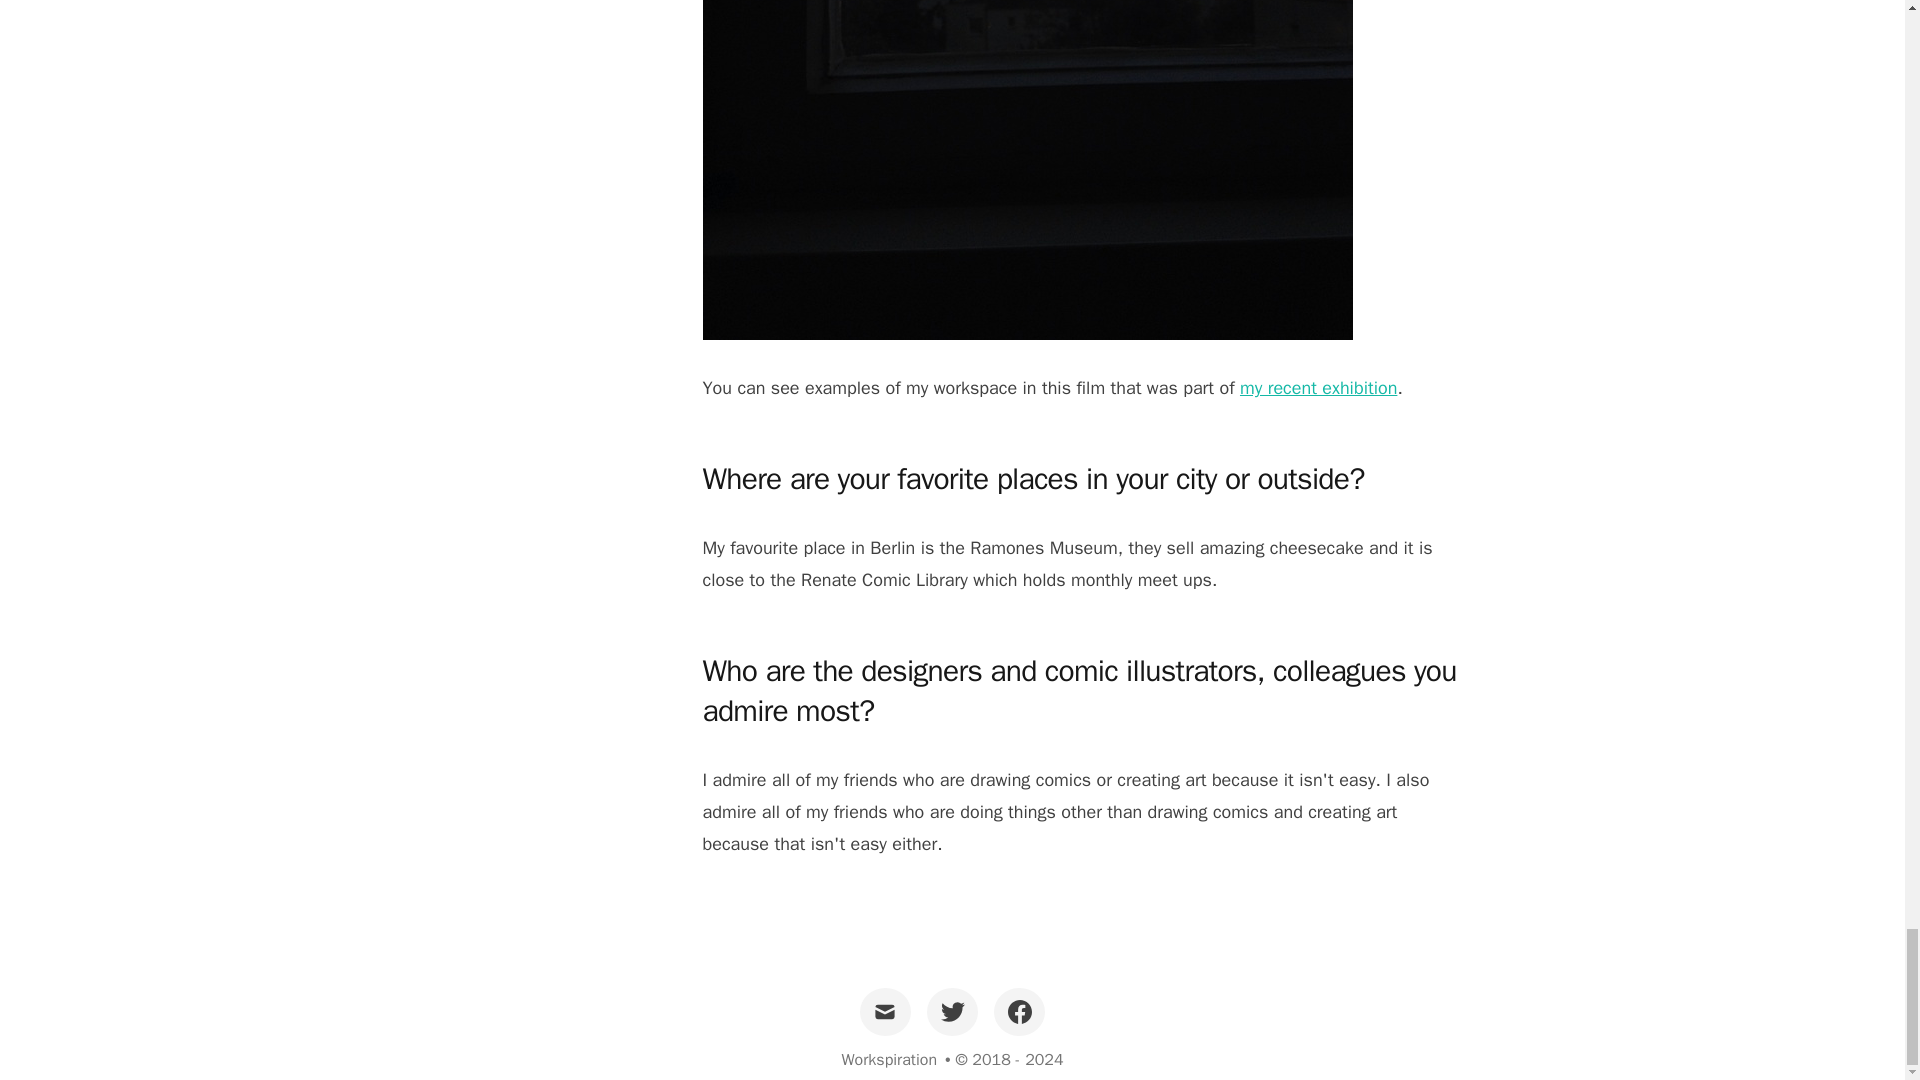 The image size is (1920, 1080). Describe the element at coordinates (885, 1012) in the screenshot. I see `mail` at that location.